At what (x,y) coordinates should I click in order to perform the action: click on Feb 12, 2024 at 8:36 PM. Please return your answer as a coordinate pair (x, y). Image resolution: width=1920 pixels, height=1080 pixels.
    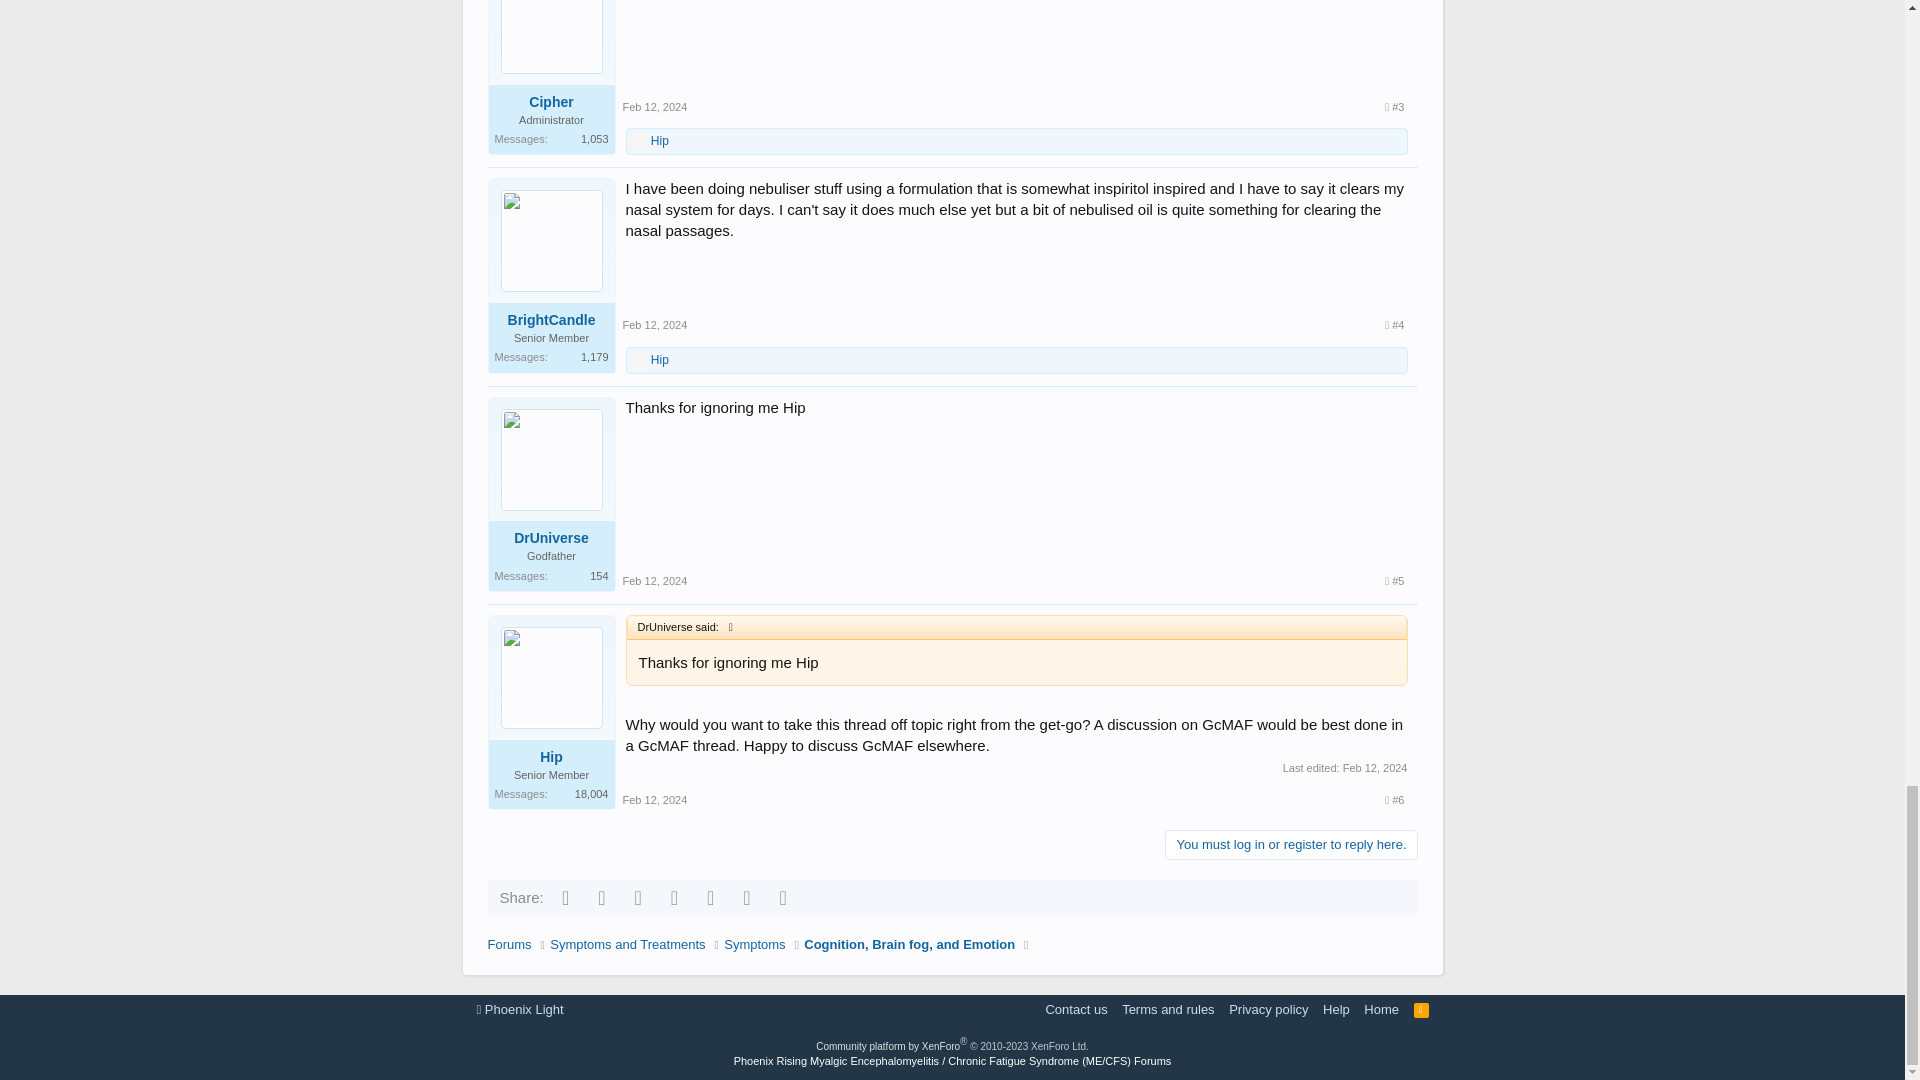
    Looking at the image, I should click on (1374, 768).